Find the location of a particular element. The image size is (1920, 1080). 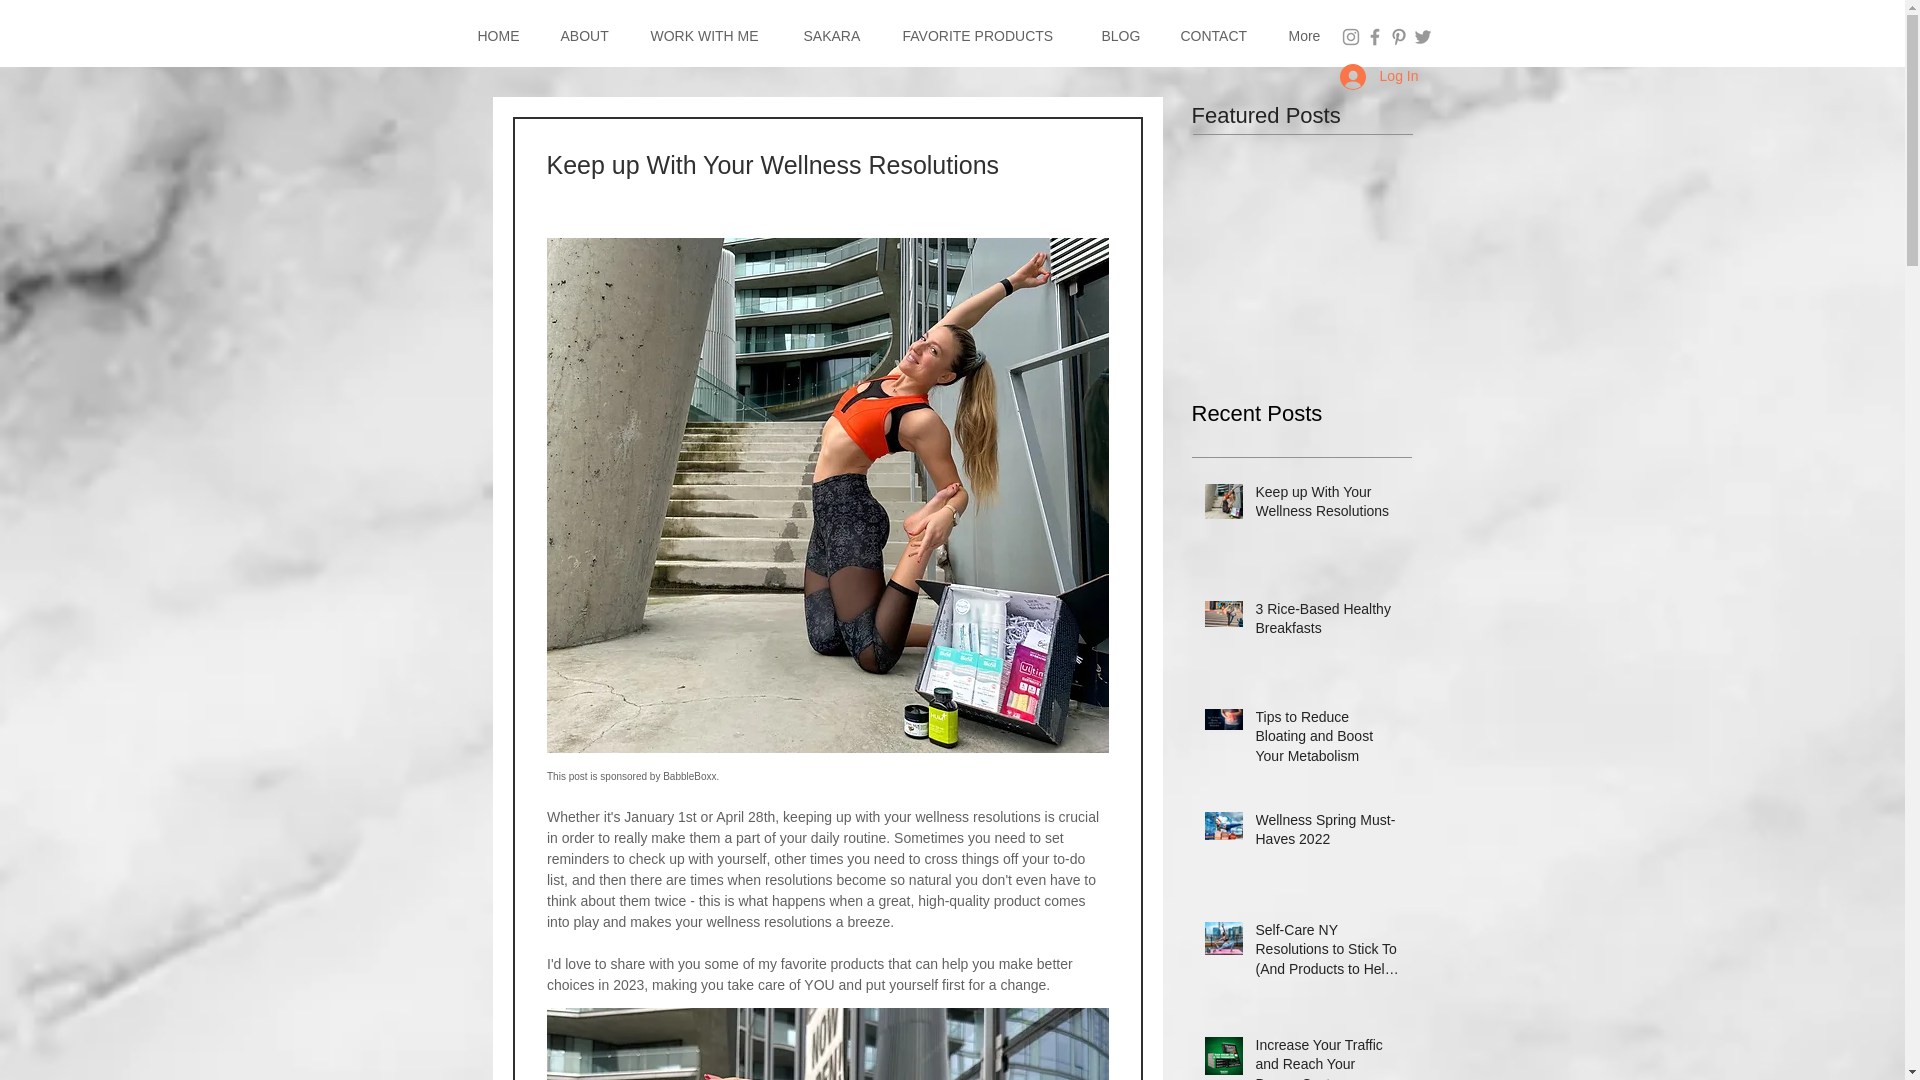

BLOG is located at coordinates (1126, 36).